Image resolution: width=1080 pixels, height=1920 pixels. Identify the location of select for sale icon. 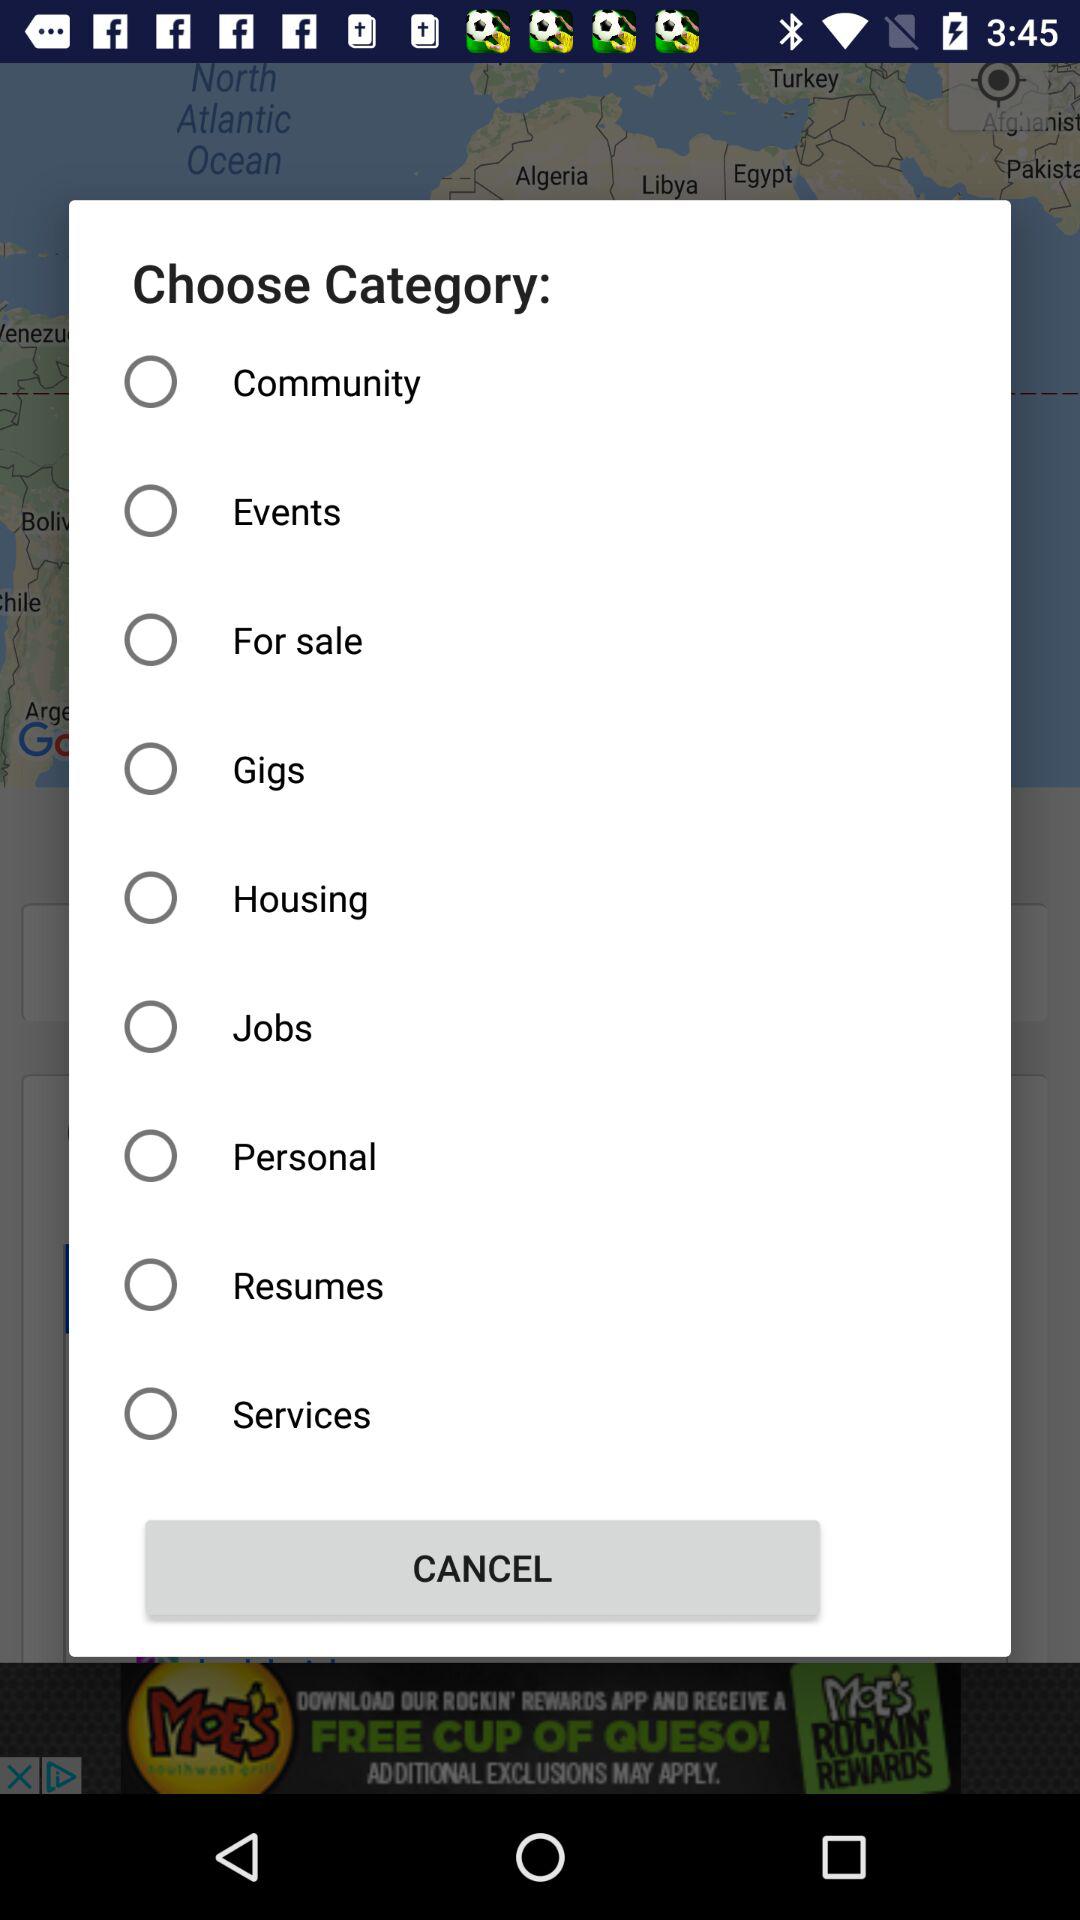
(482, 640).